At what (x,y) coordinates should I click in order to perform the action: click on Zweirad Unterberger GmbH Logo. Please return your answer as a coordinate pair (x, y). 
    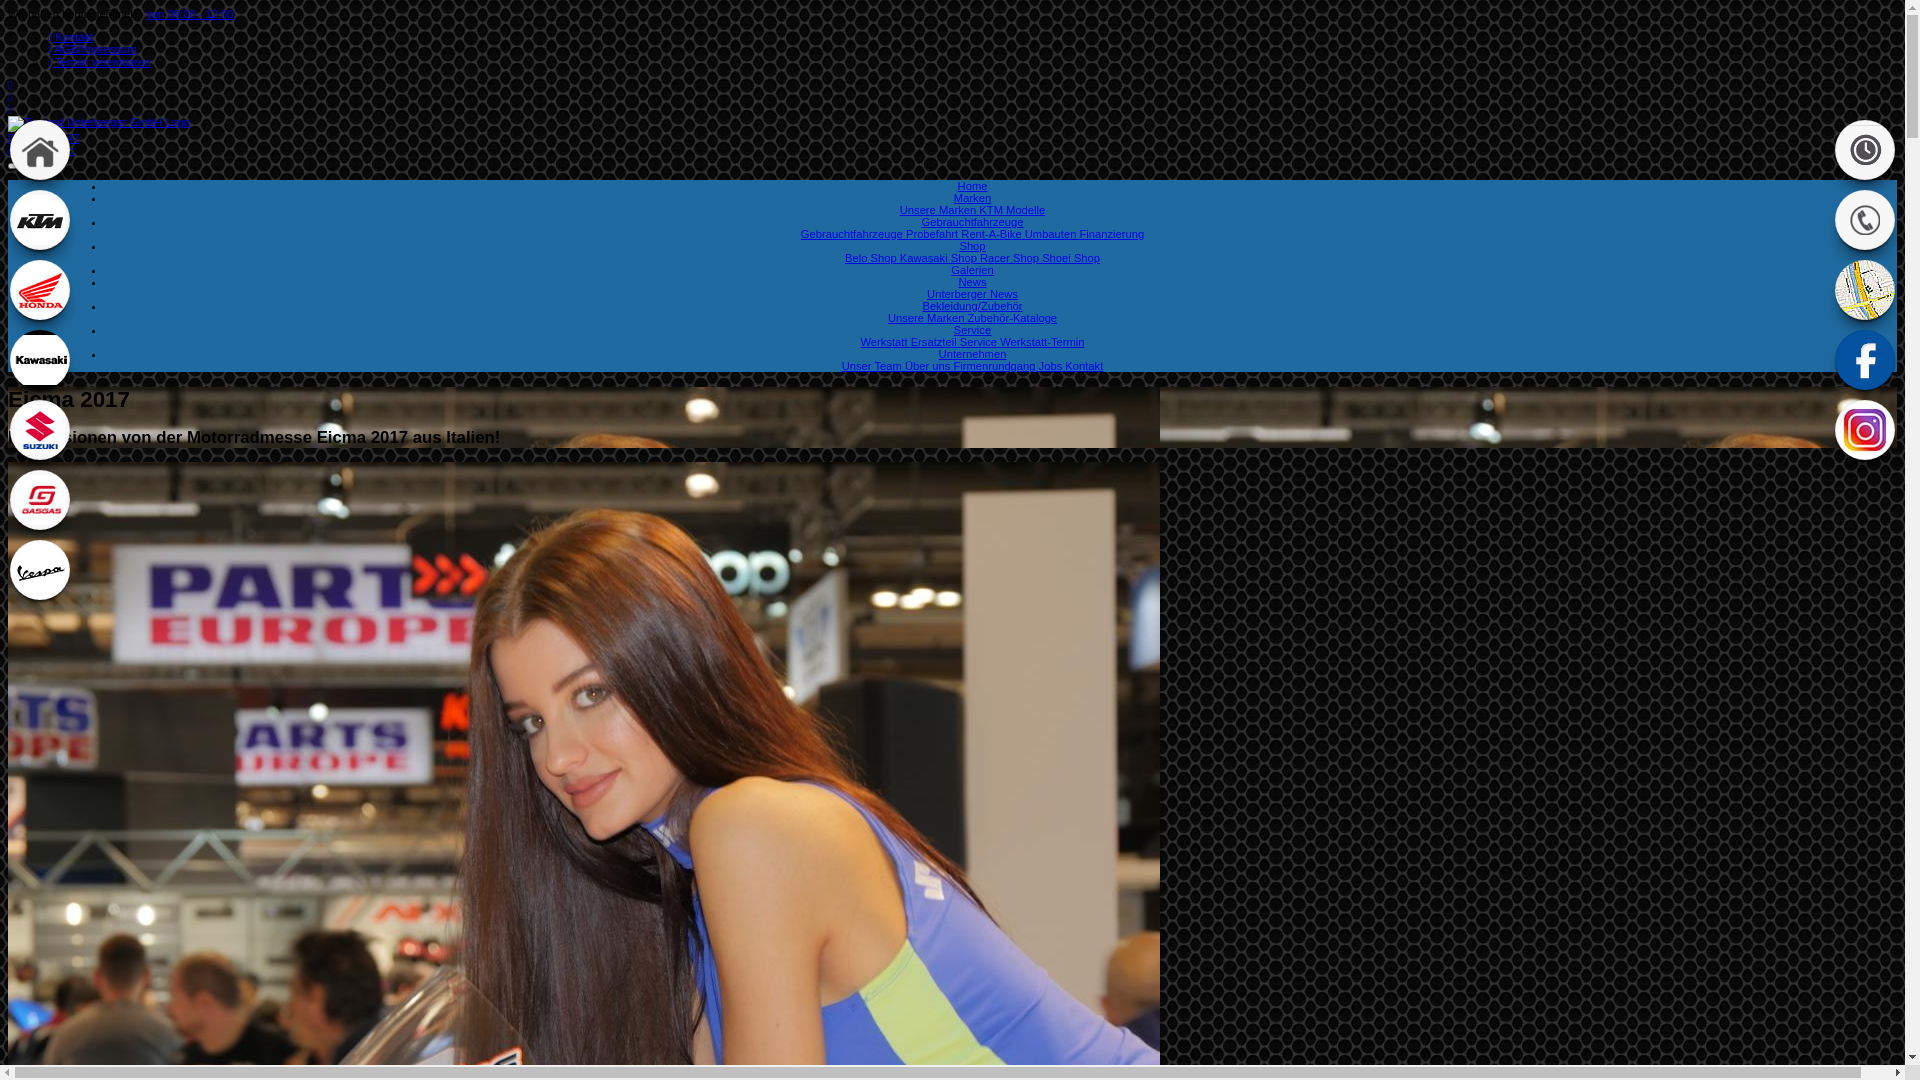
    Looking at the image, I should click on (99, 124).